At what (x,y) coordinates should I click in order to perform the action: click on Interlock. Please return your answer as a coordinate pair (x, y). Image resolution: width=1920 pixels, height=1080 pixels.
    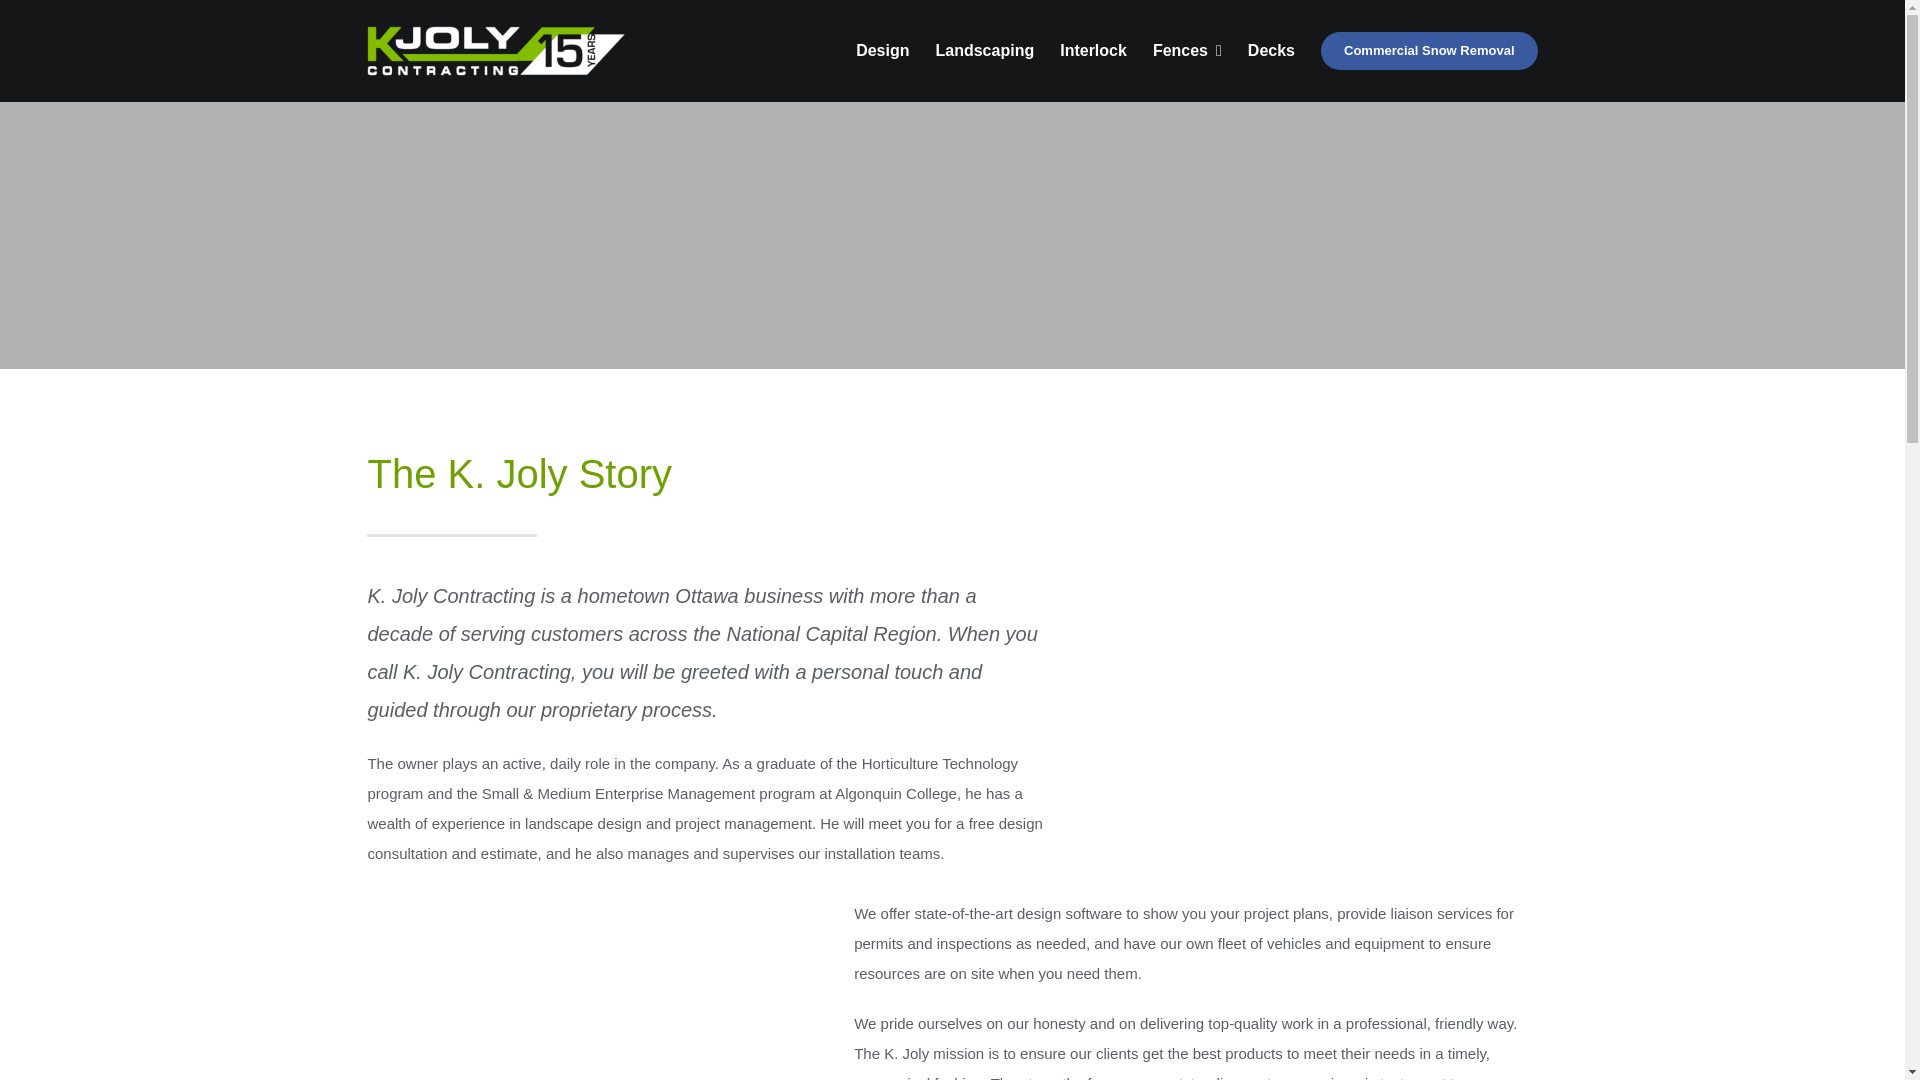
    Looking at the image, I should click on (1093, 50).